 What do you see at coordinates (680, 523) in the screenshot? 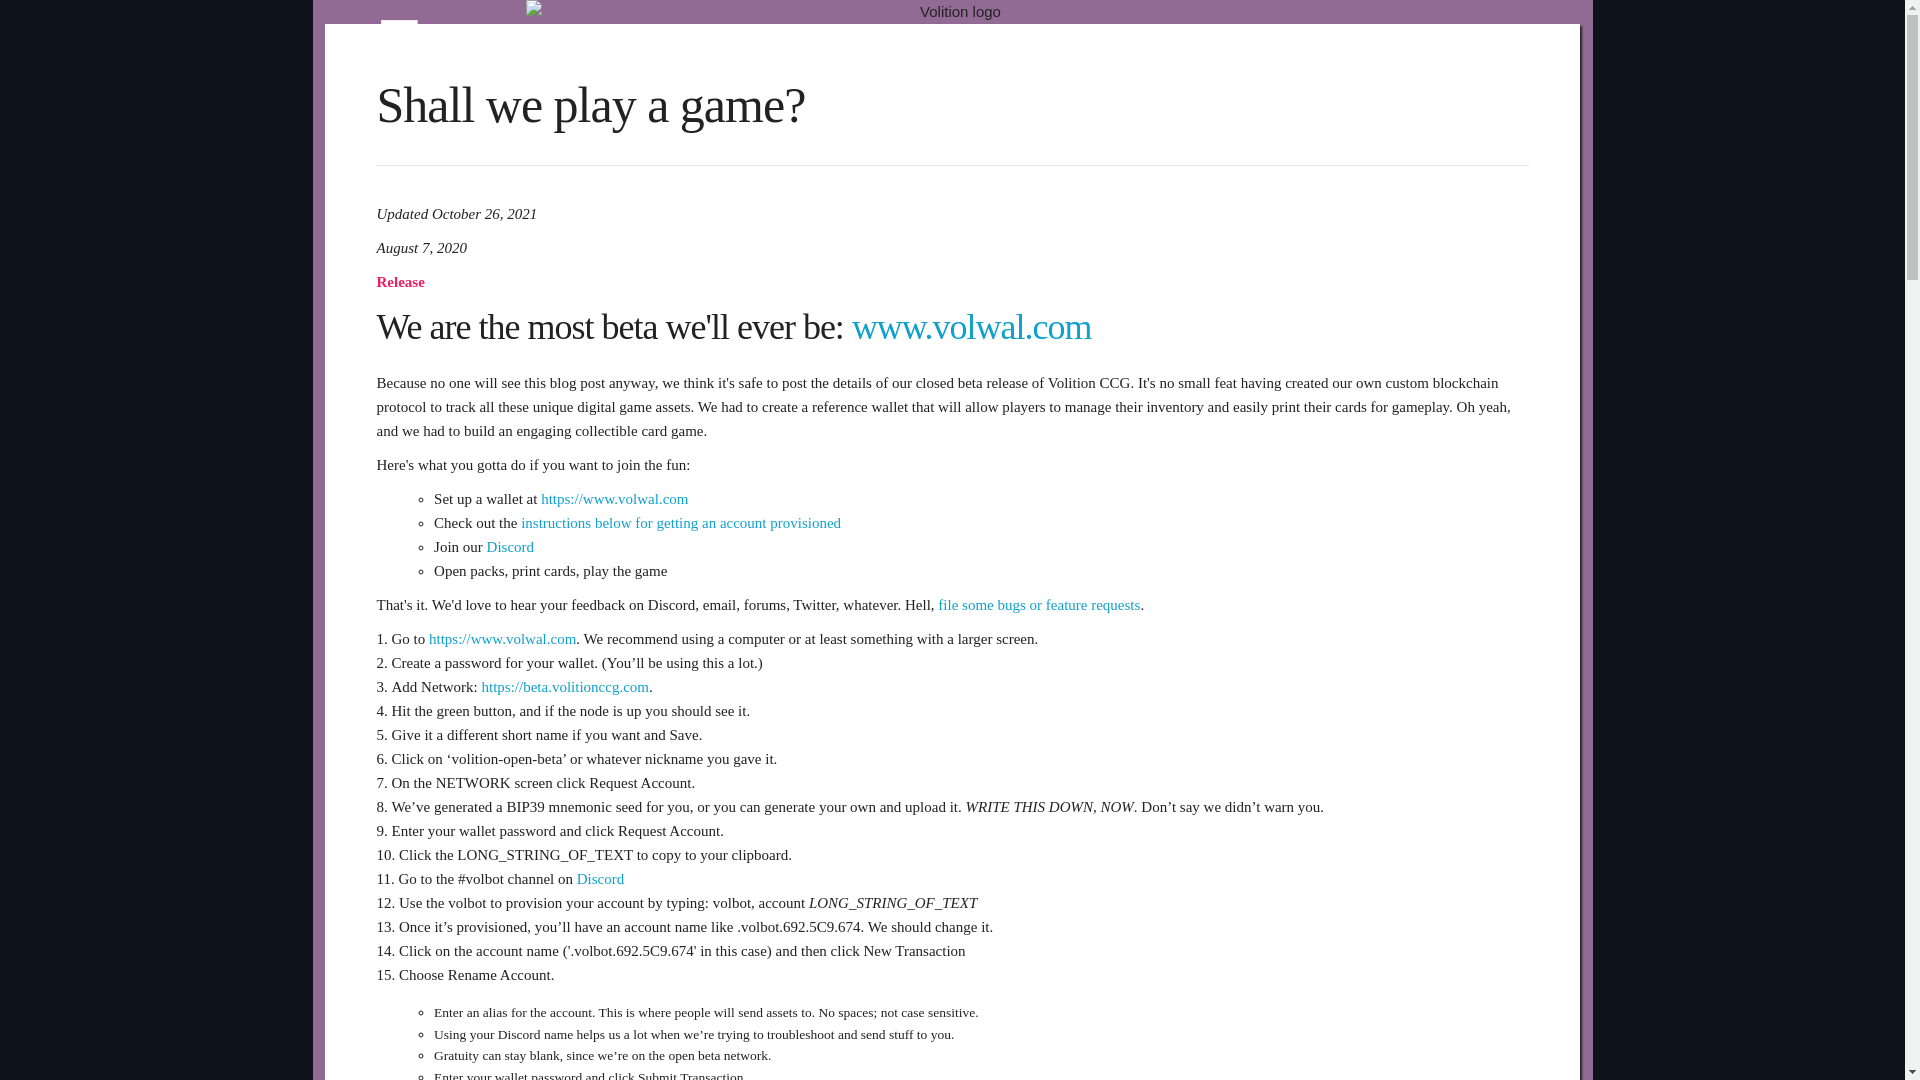
I see `instructions below for getting an account provisioned` at bounding box center [680, 523].